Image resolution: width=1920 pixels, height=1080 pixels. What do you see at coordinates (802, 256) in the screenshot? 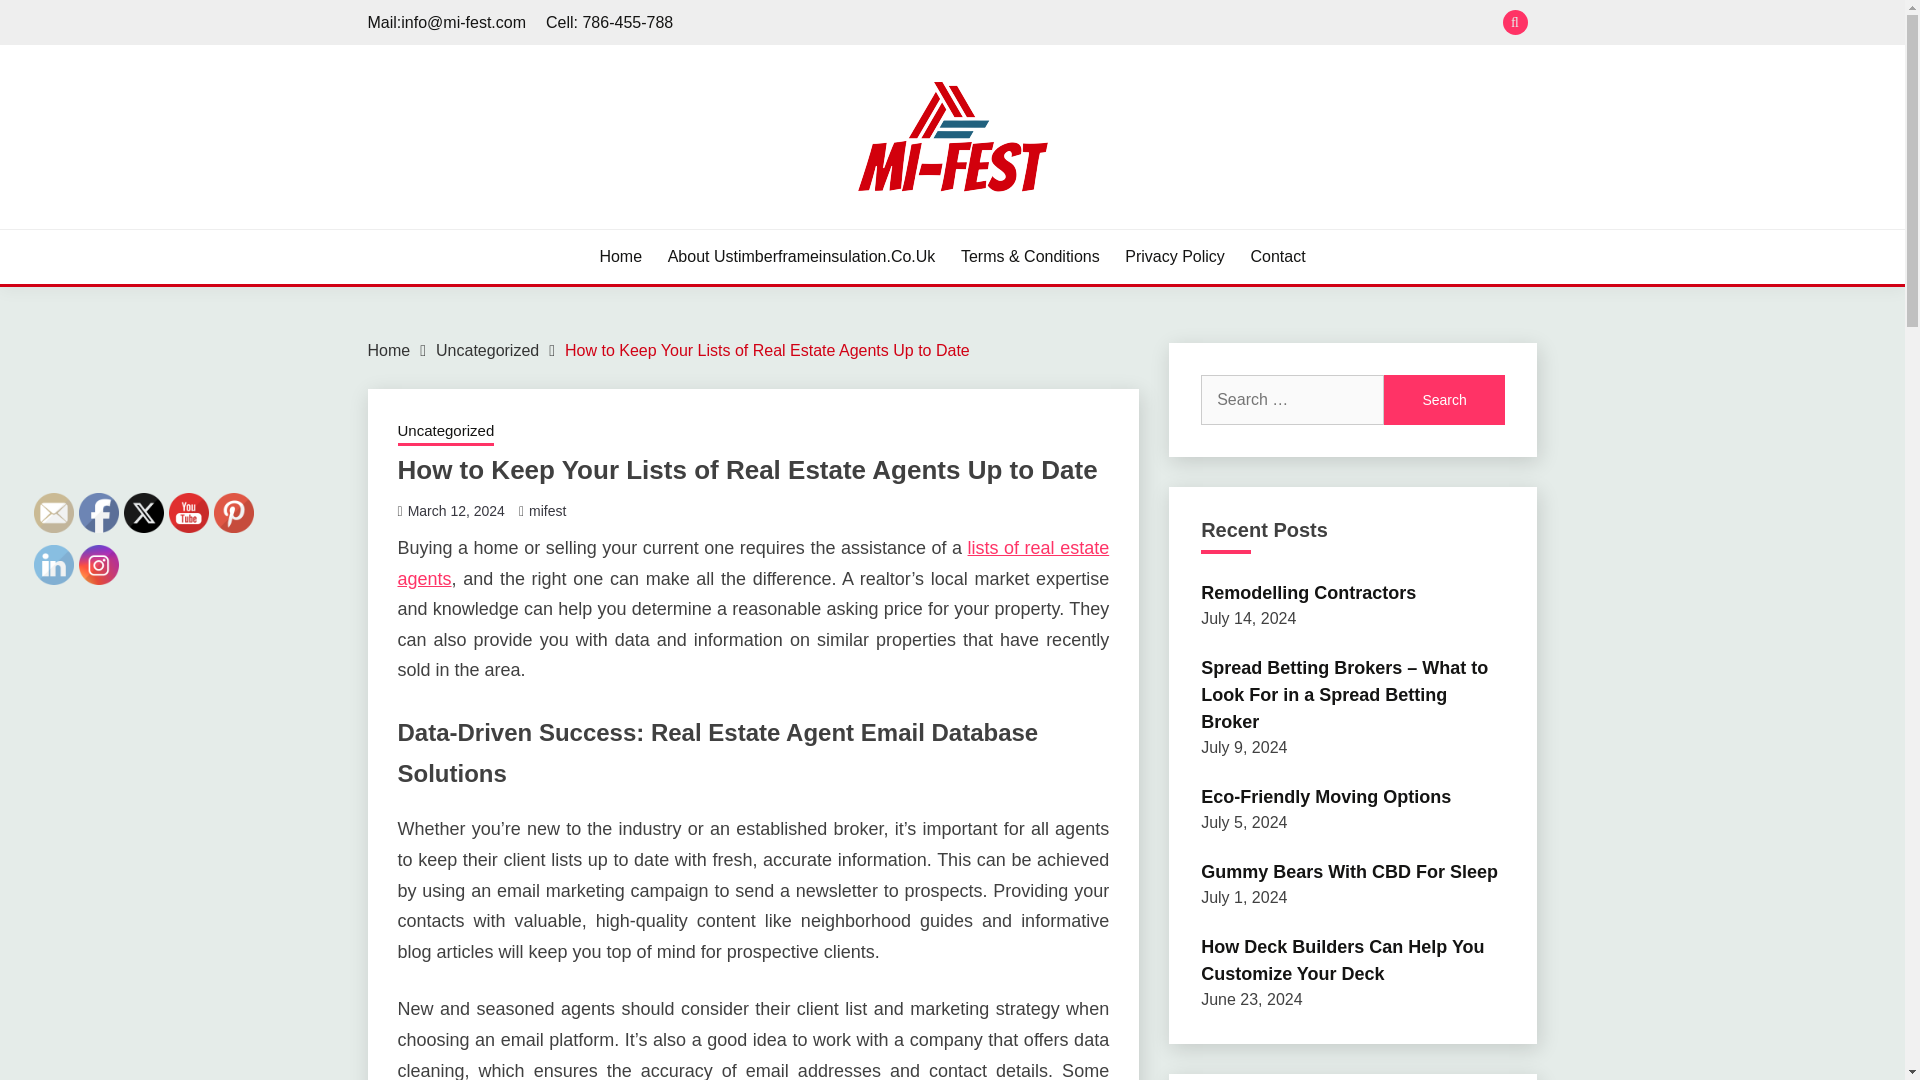
I see `About Ustimberframeinsulation.Co.Uk` at bounding box center [802, 256].